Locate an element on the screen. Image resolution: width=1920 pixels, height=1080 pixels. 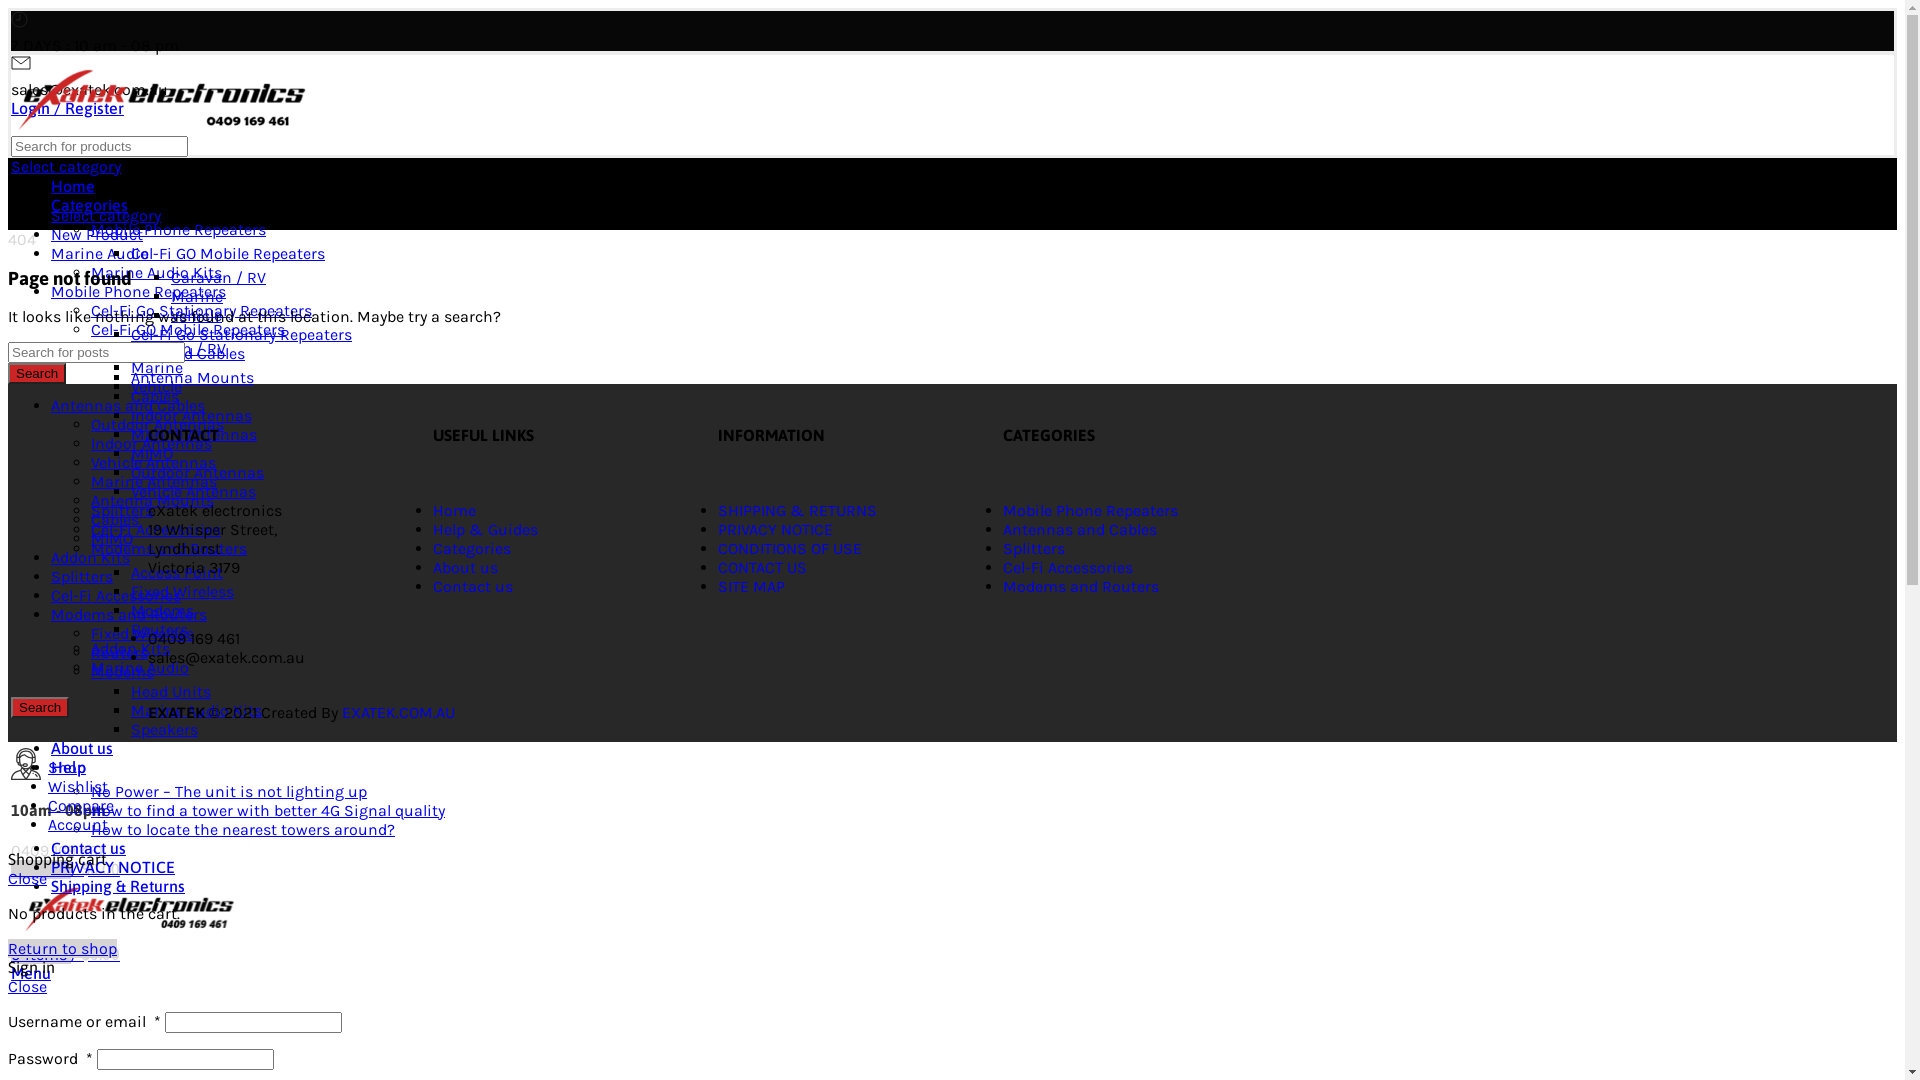
Cel-Fi Go Stationary Repeaters is located at coordinates (242, 334).